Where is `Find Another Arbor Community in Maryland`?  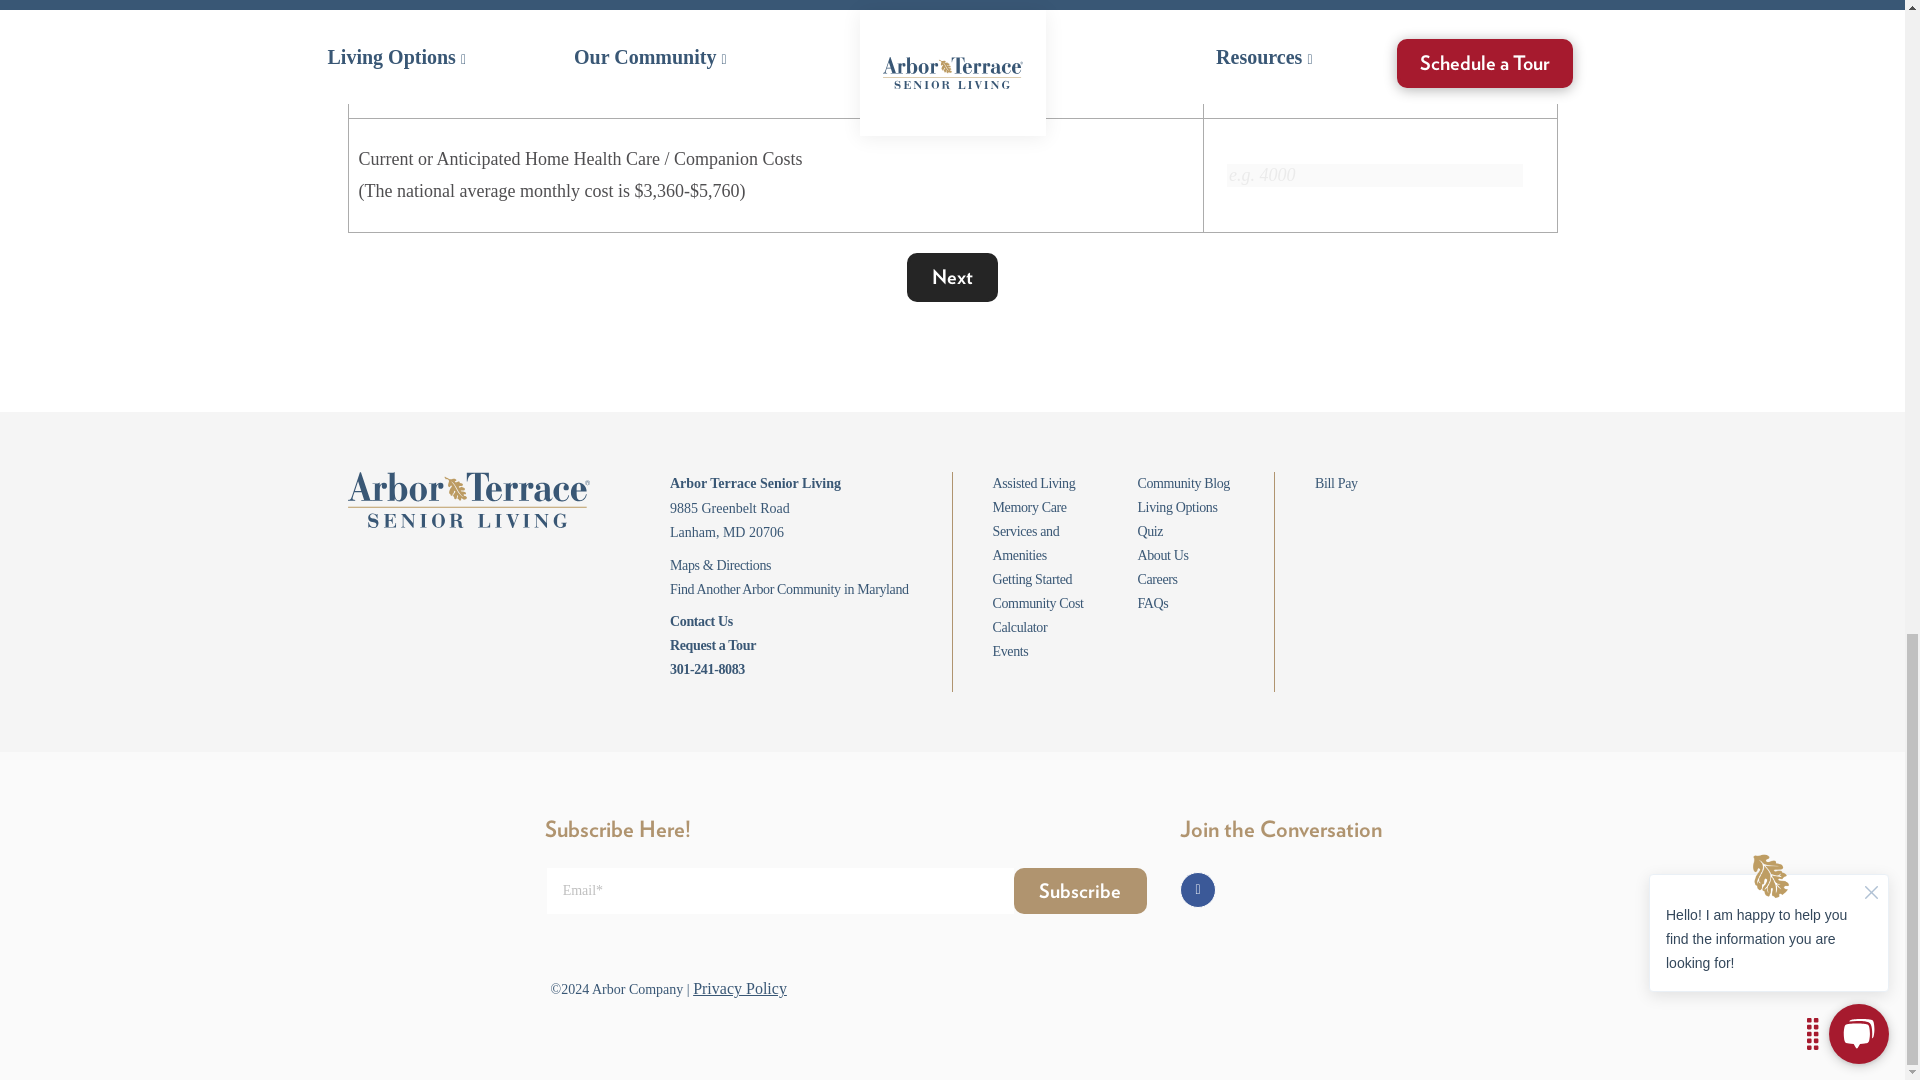
Find Another Arbor Community in Maryland is located at coordinates (789, 590).